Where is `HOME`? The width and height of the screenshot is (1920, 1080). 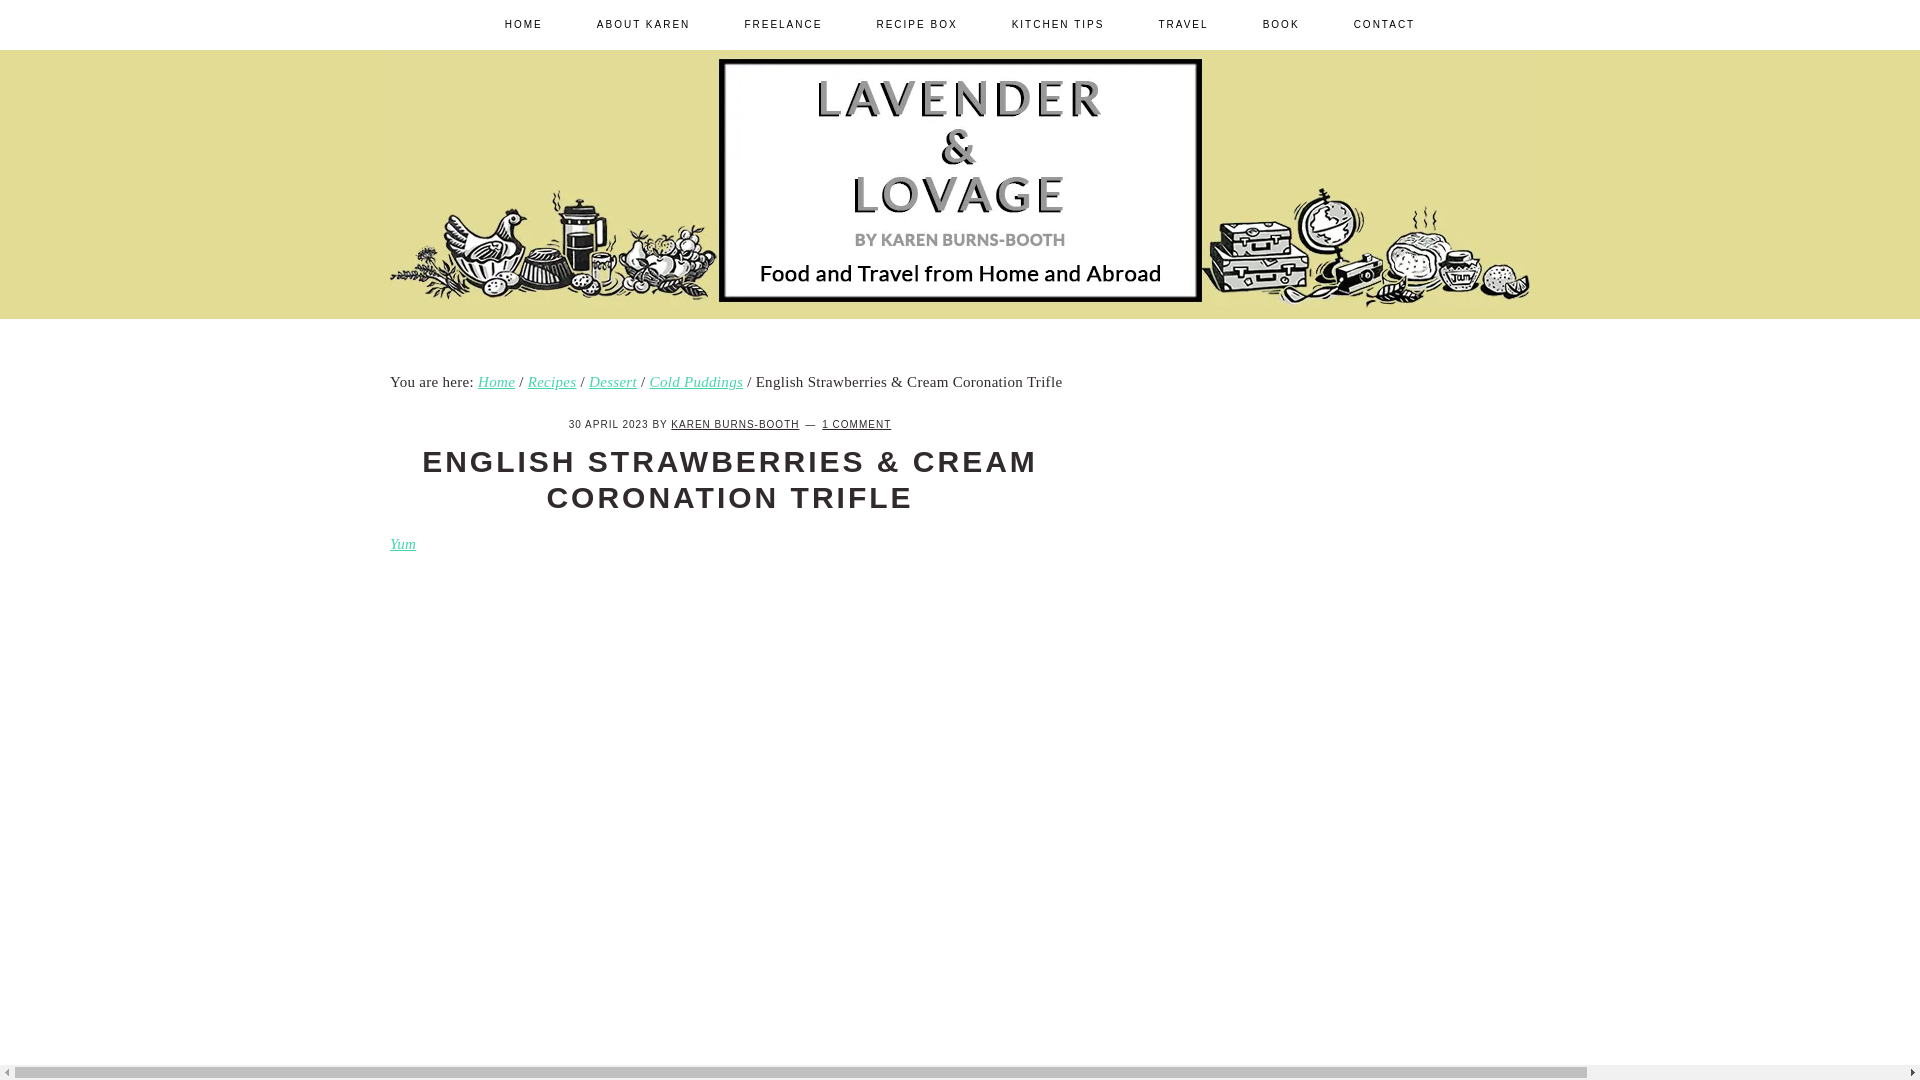
HOME is located at coordinates (524, 24).